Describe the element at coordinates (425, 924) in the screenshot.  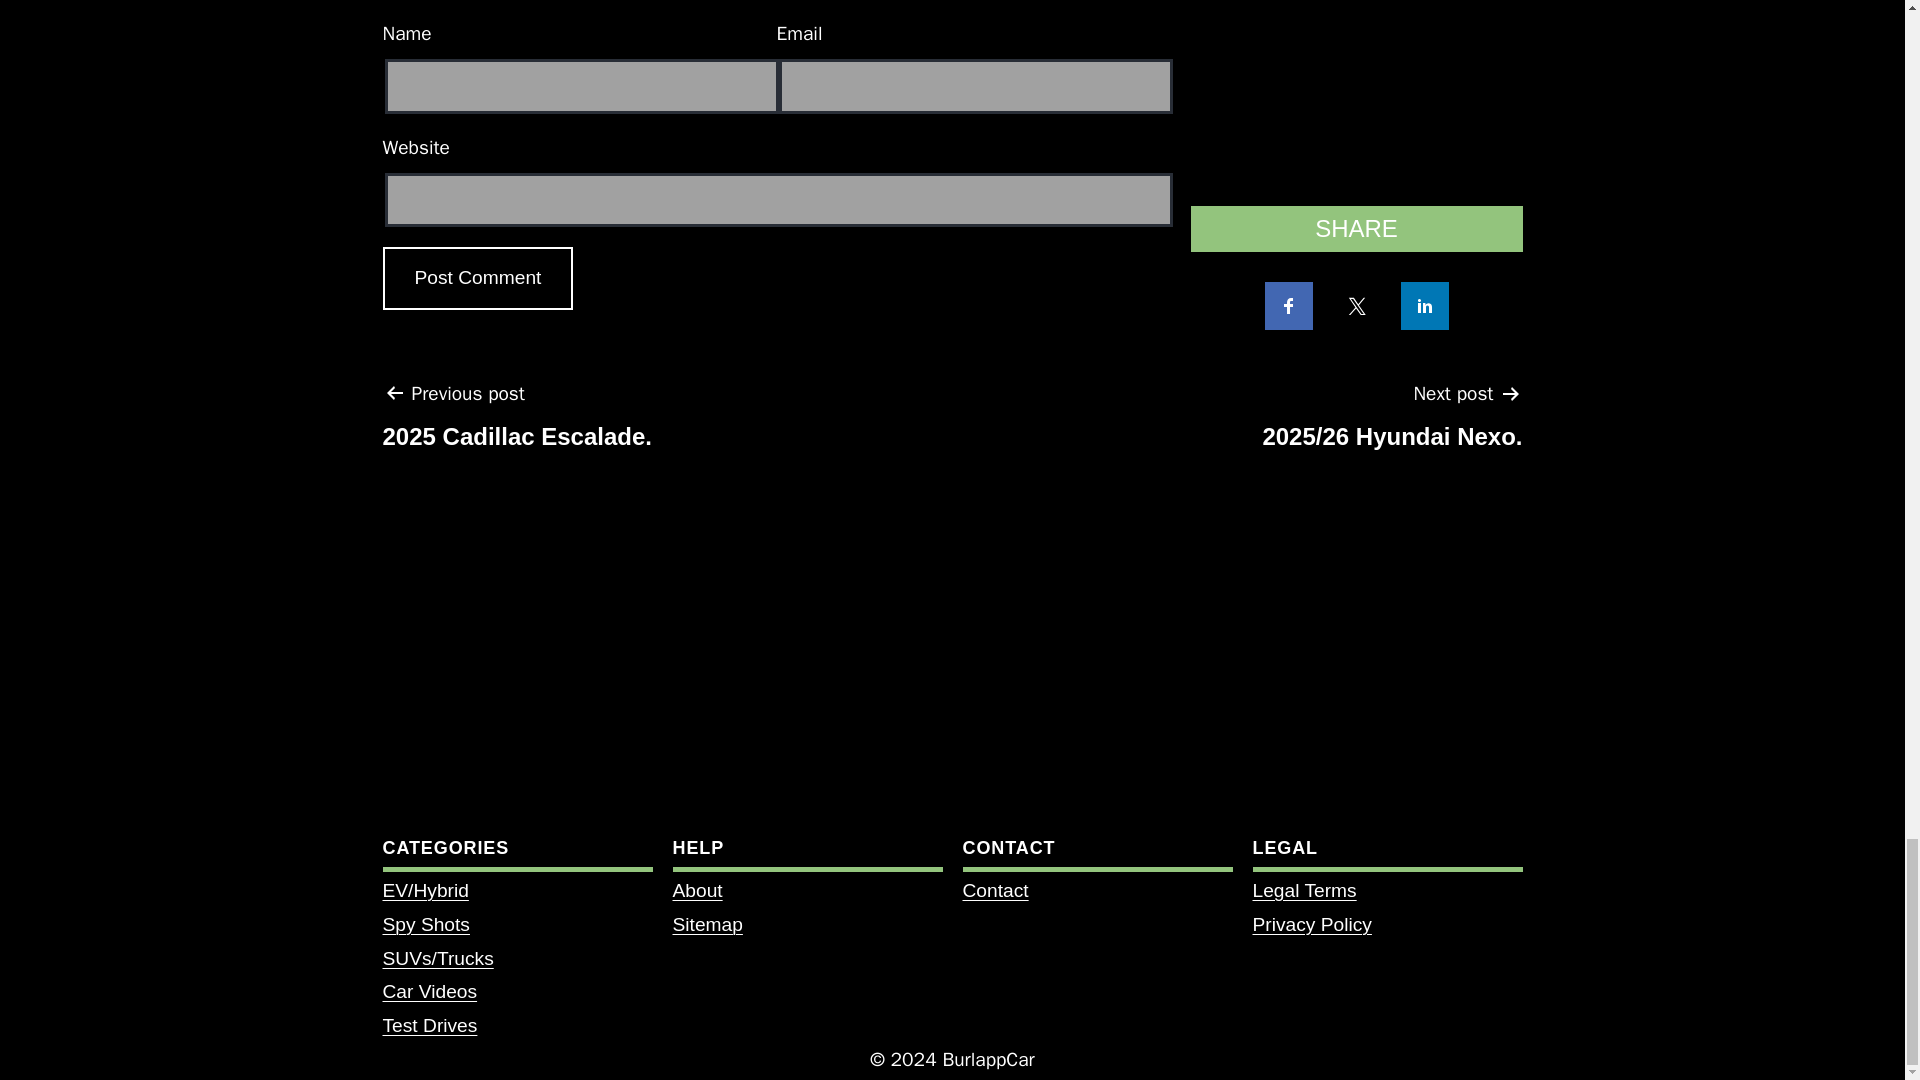
I see `Spy Shots` at that location.